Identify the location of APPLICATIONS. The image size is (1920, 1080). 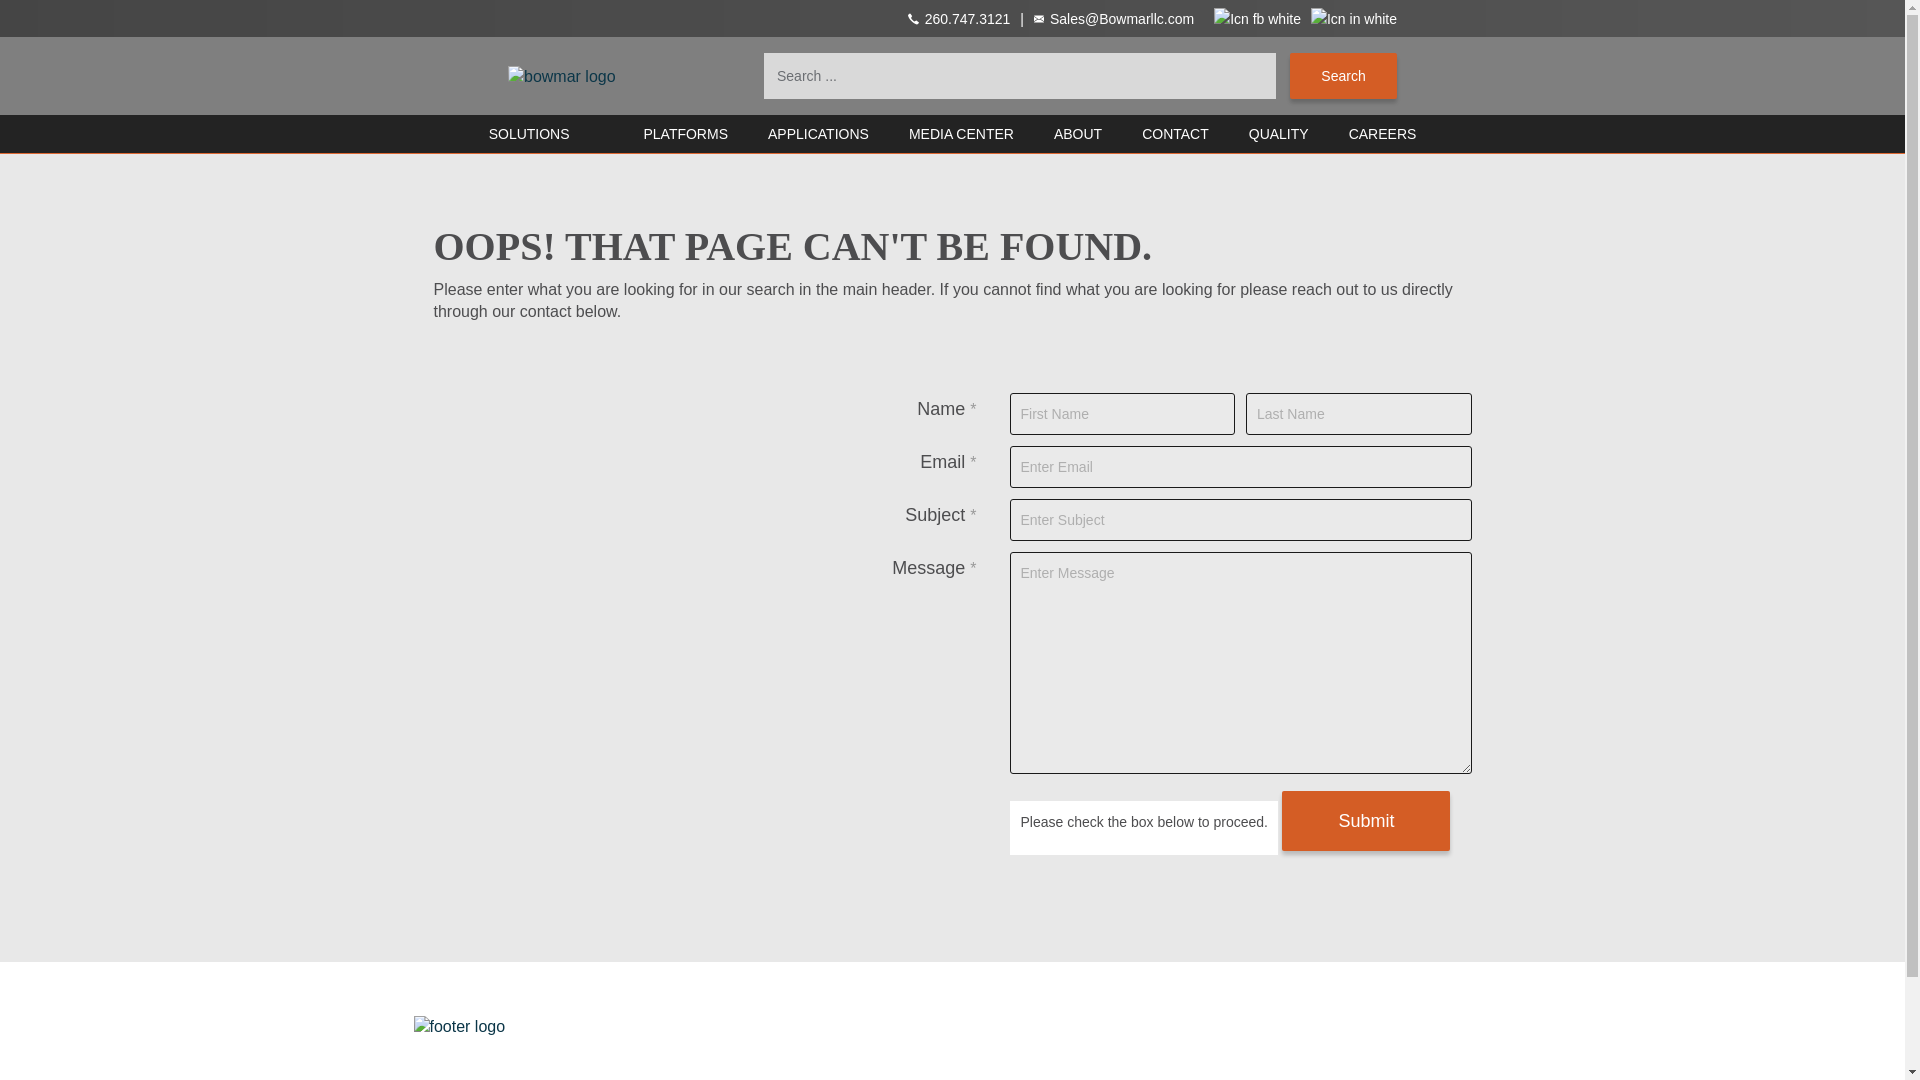
(818, 134).